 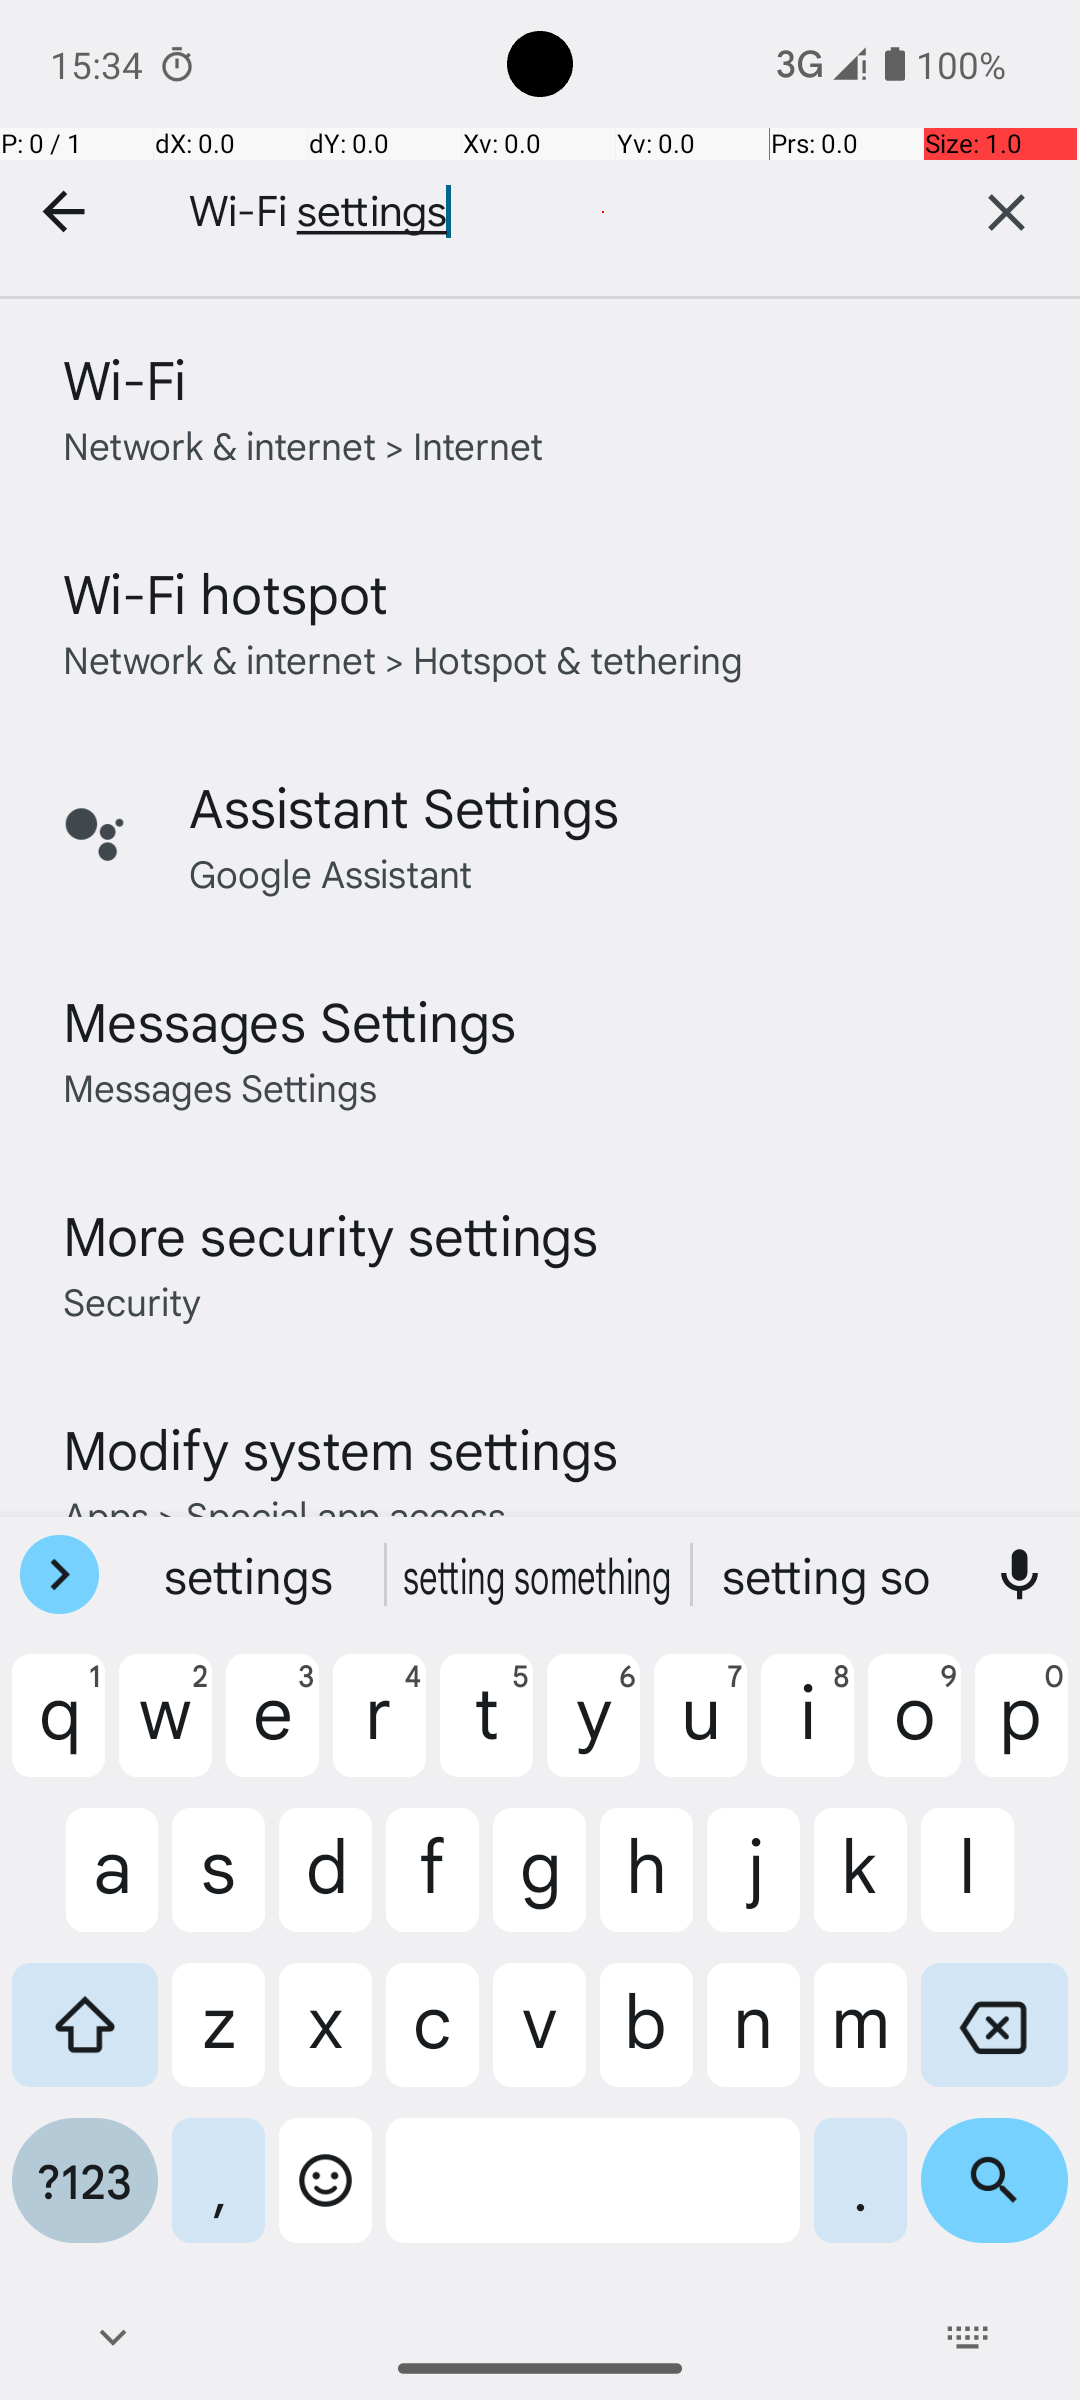 I want to click on Apps > Special app access, so click(x=284, y=1514).